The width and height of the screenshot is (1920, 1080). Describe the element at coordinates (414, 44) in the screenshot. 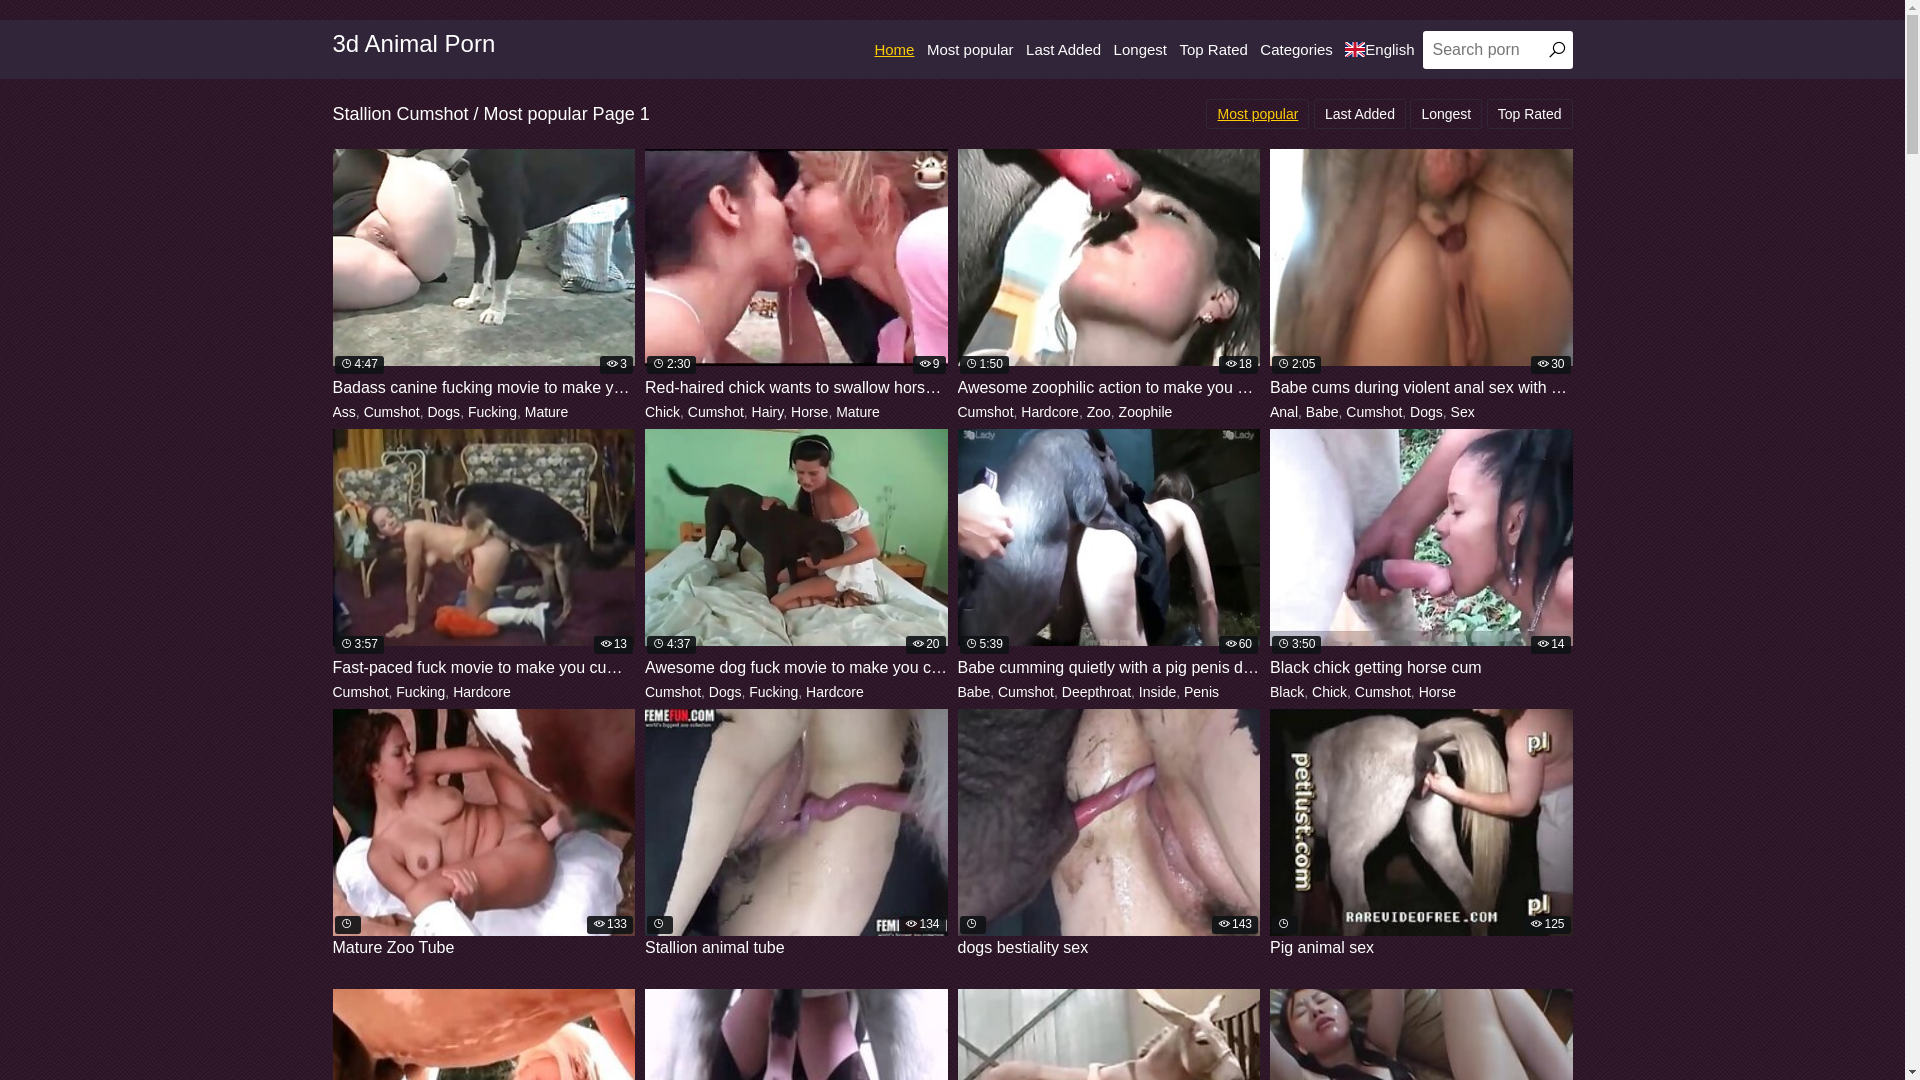

I see `3d Animal Porn` at that location.